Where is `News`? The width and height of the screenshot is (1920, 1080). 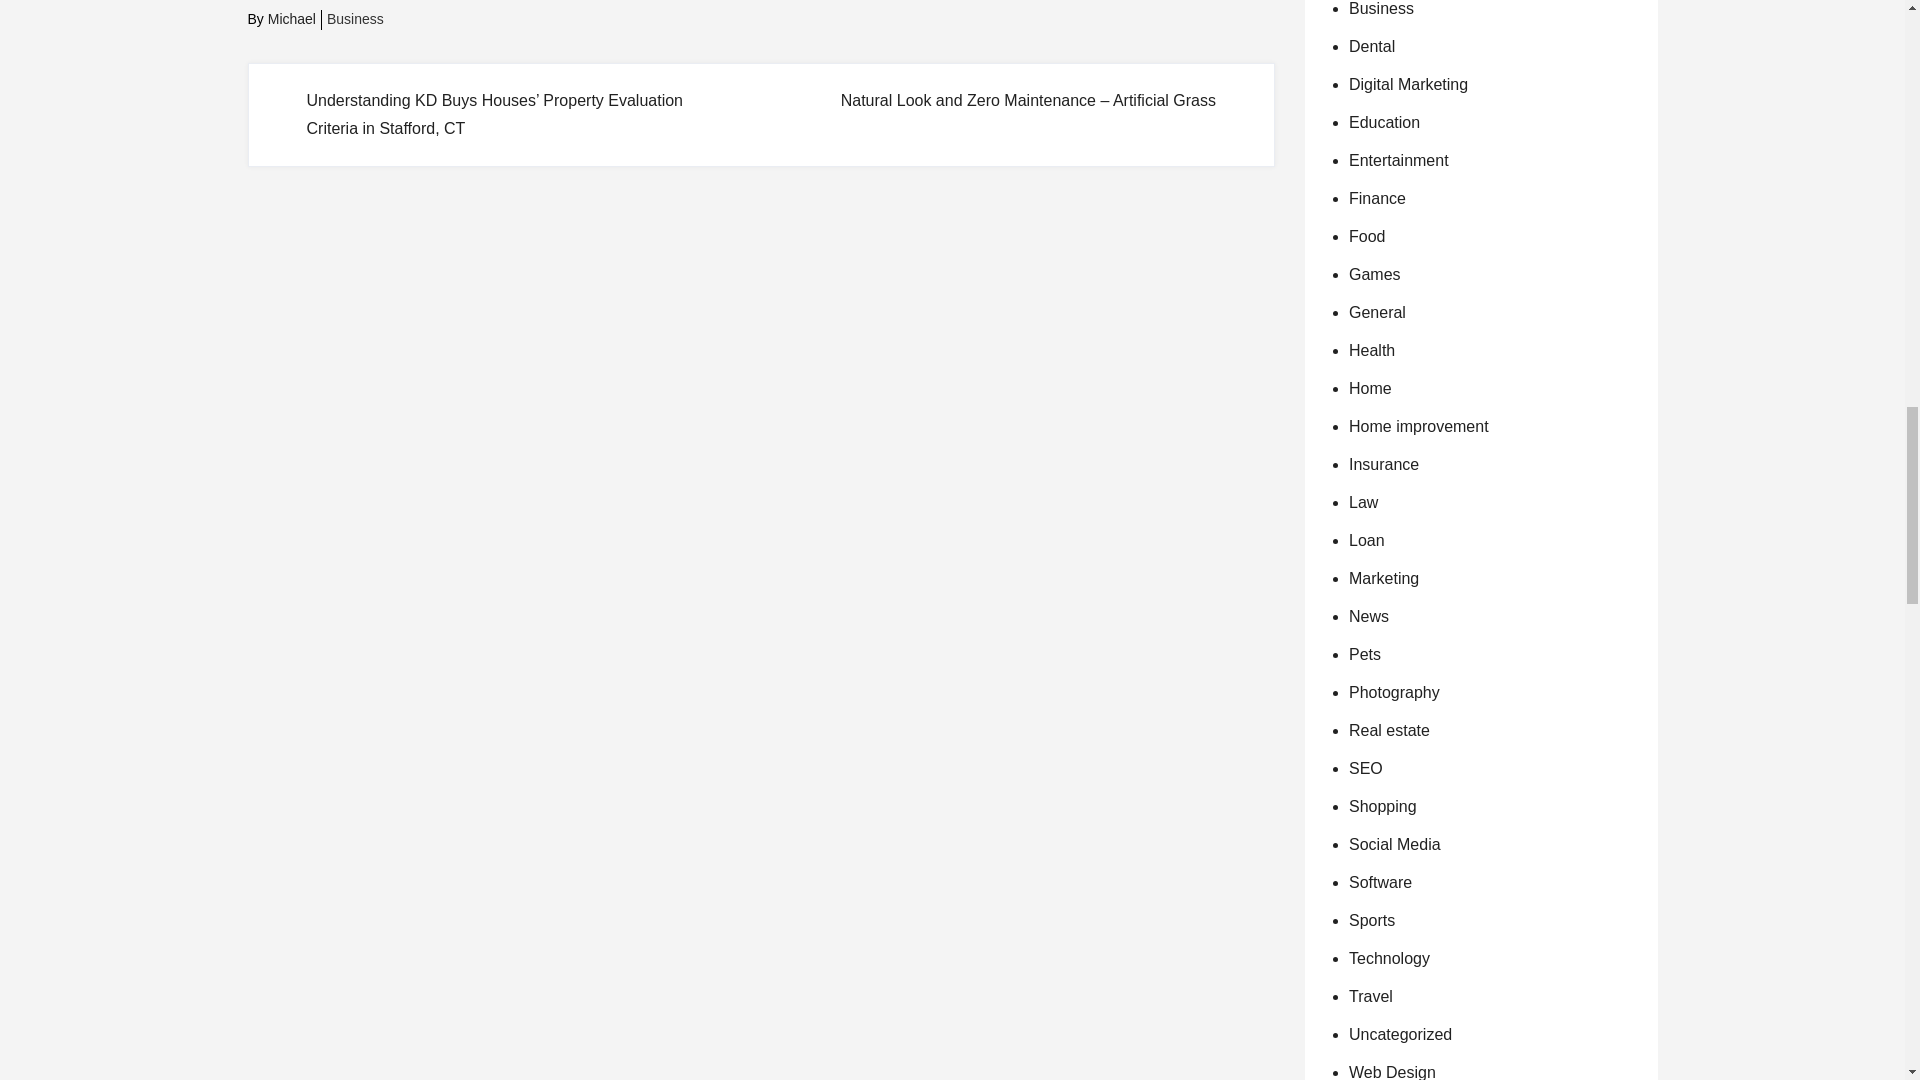
News is located at coordinates (1368, 616).